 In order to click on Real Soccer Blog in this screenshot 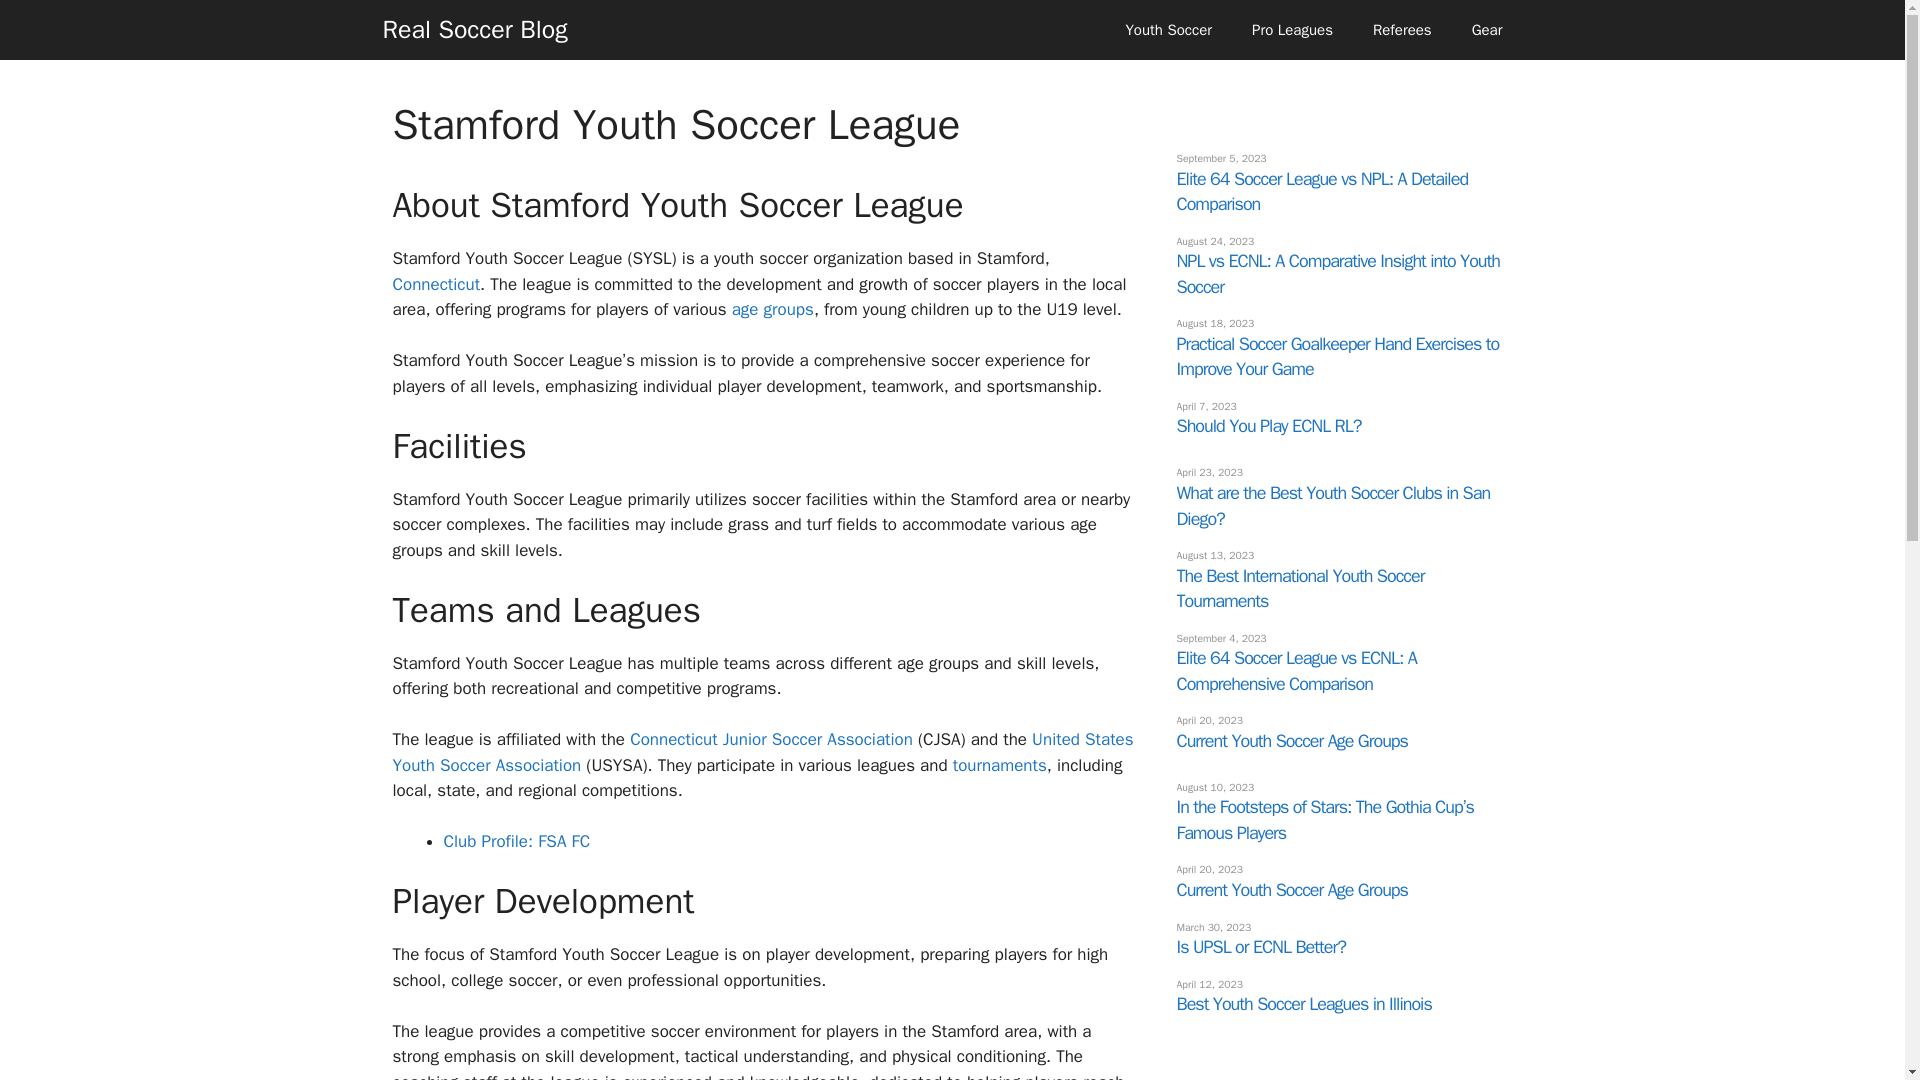, I will do `click(474, 30)`.